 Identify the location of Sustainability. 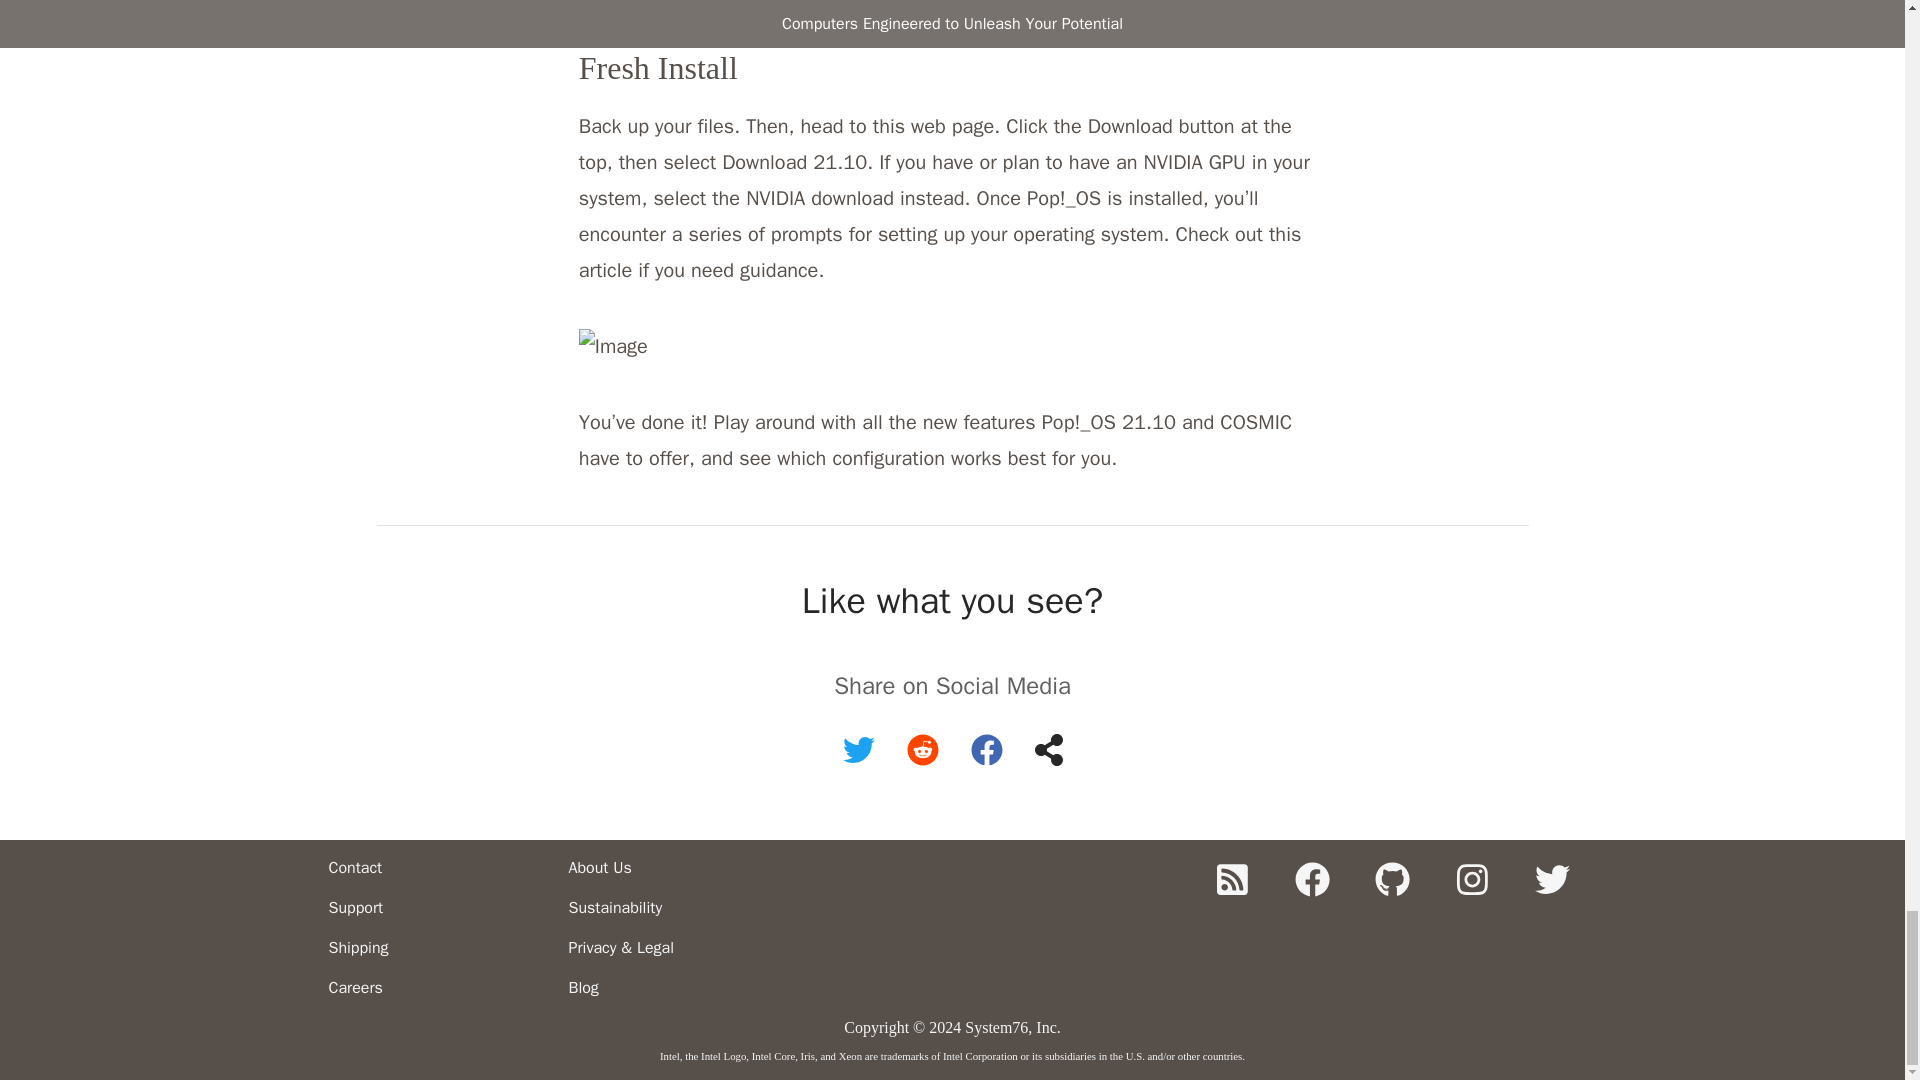
(680, 907).